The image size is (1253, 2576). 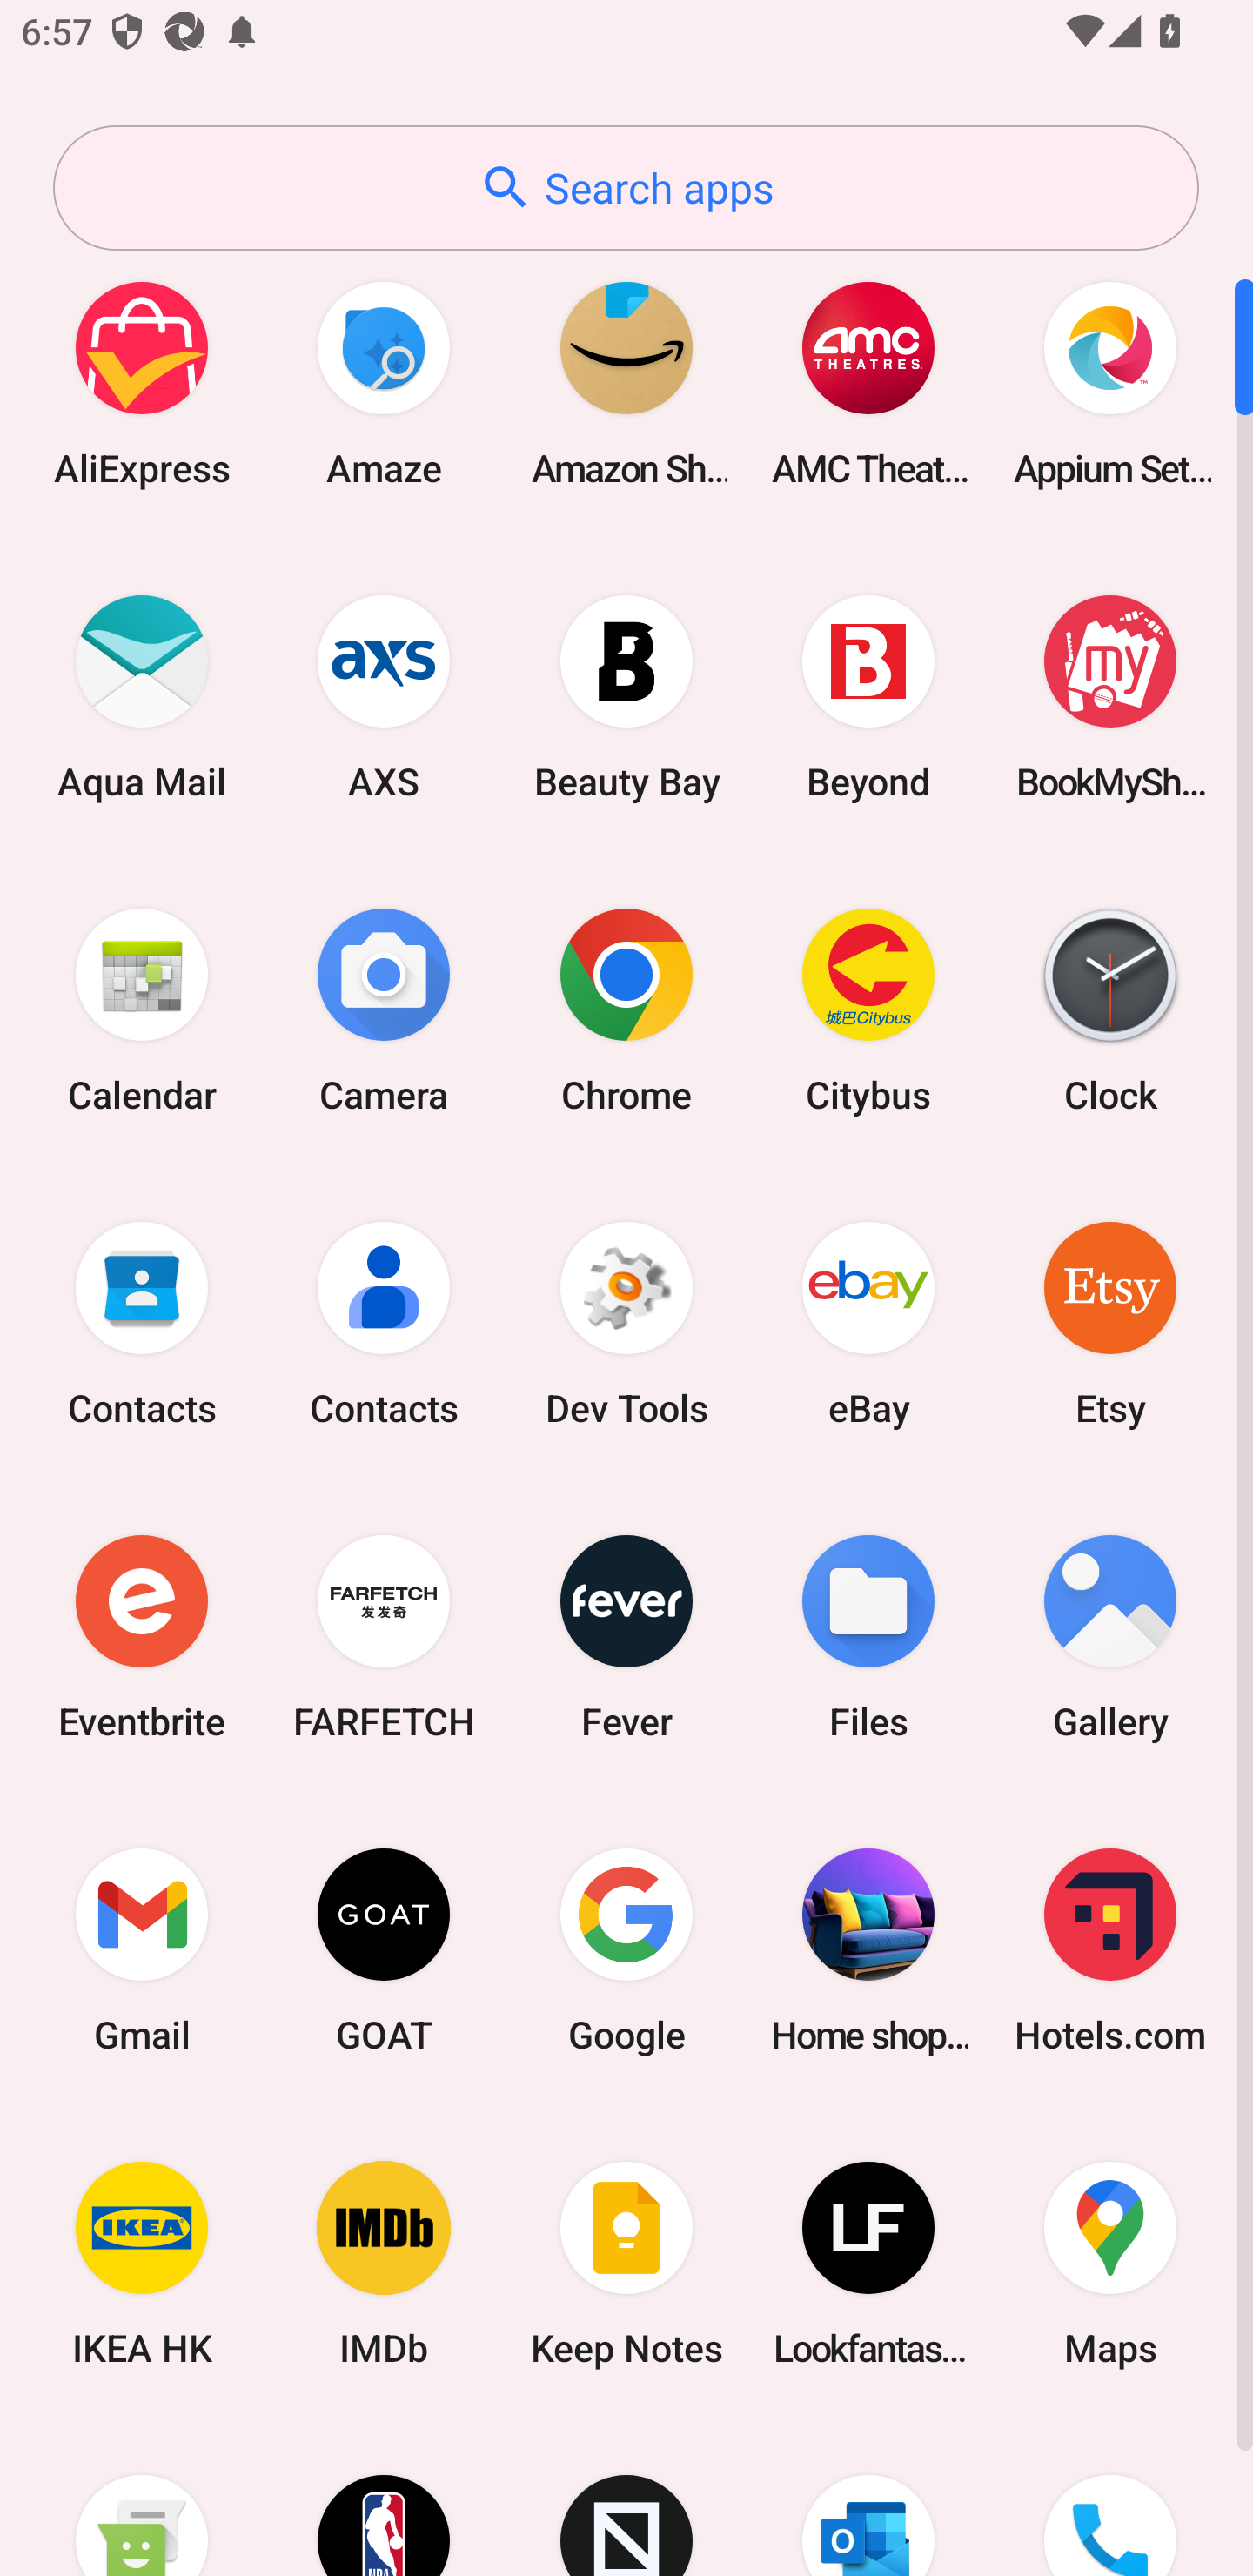 What do you see at coordinates (142, 1949) in the screenshot?
I see `Gmail` at bounding box center [142, 1949].